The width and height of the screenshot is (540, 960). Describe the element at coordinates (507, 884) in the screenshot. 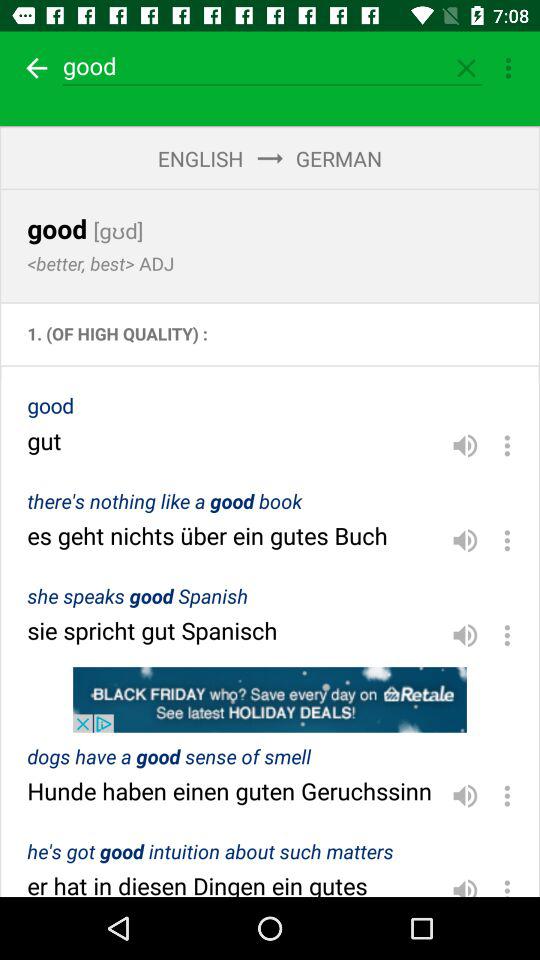

I see `more information on this phrase` at that location.